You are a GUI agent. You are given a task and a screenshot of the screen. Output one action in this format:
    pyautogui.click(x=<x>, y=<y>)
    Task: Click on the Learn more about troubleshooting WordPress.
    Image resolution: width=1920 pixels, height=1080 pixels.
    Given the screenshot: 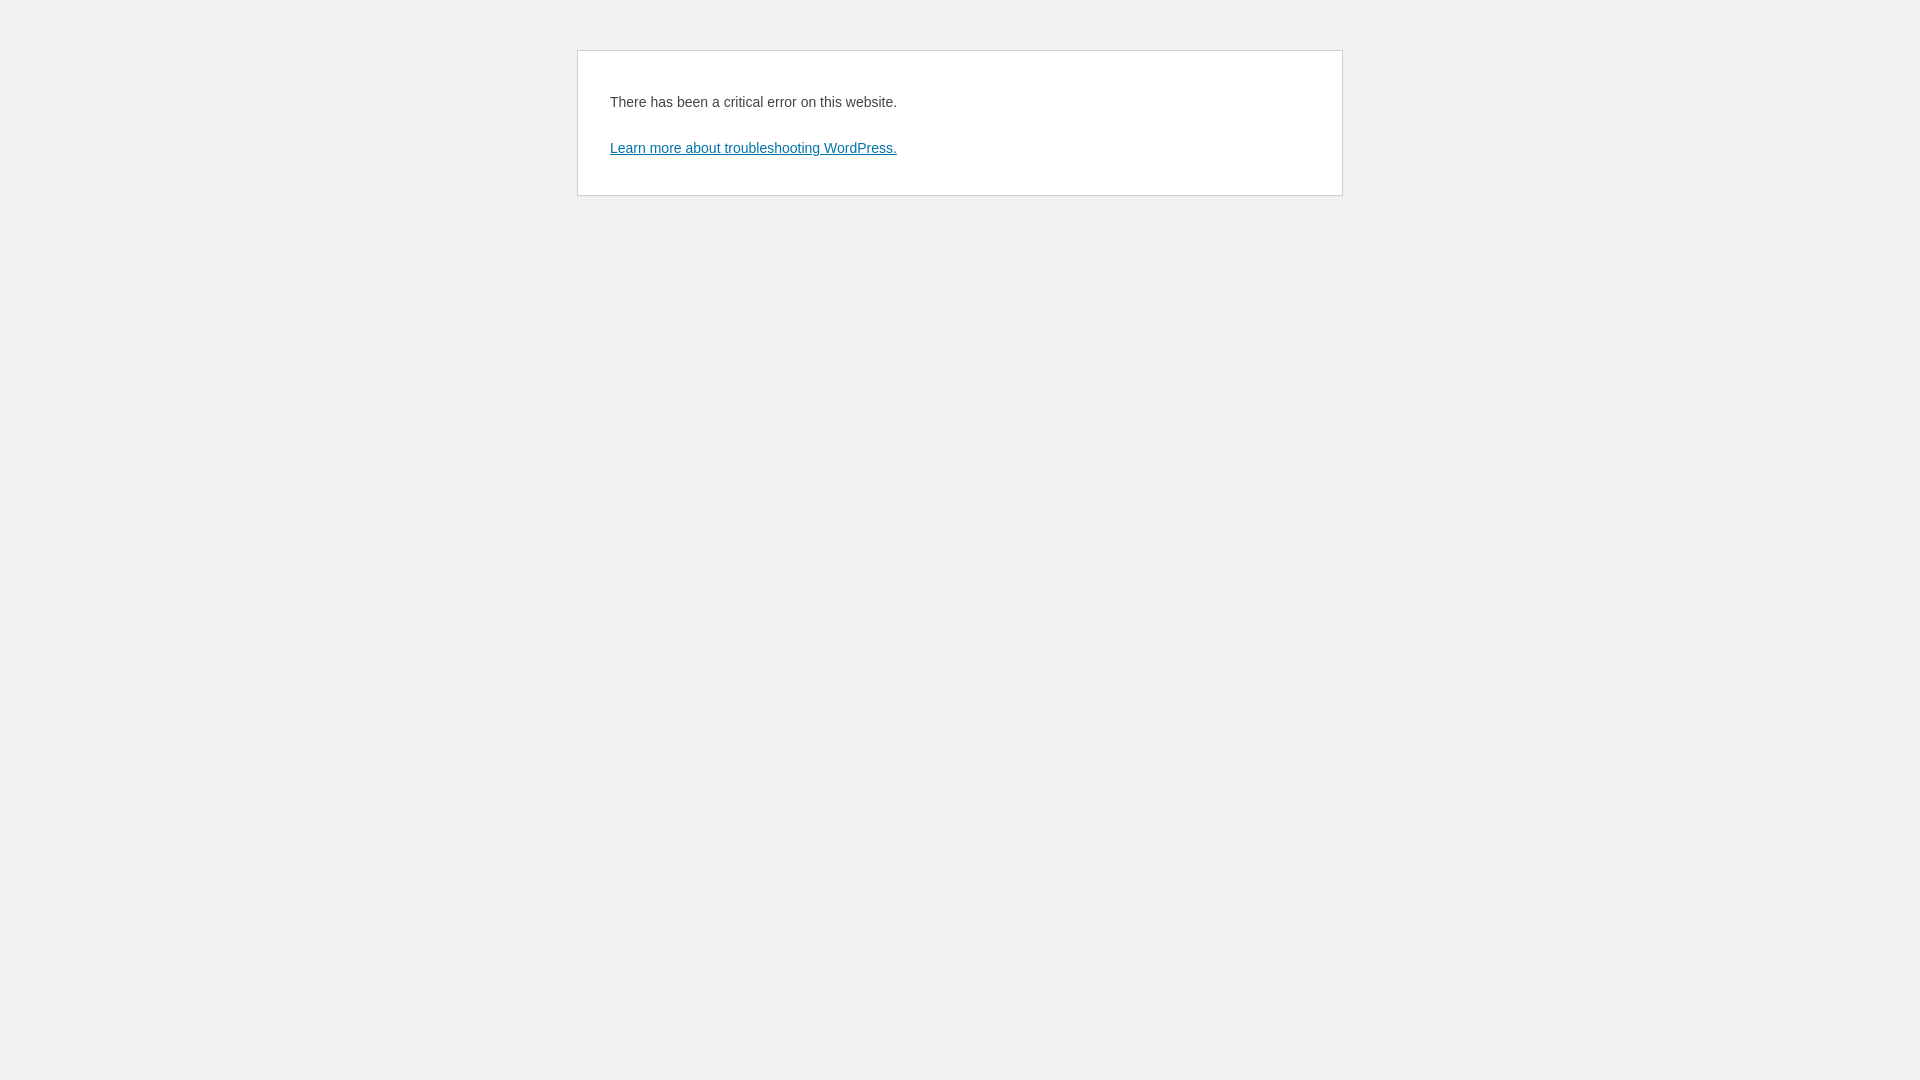 What is the action you would take?
    pyautogui.click(x=754, y=148)
    